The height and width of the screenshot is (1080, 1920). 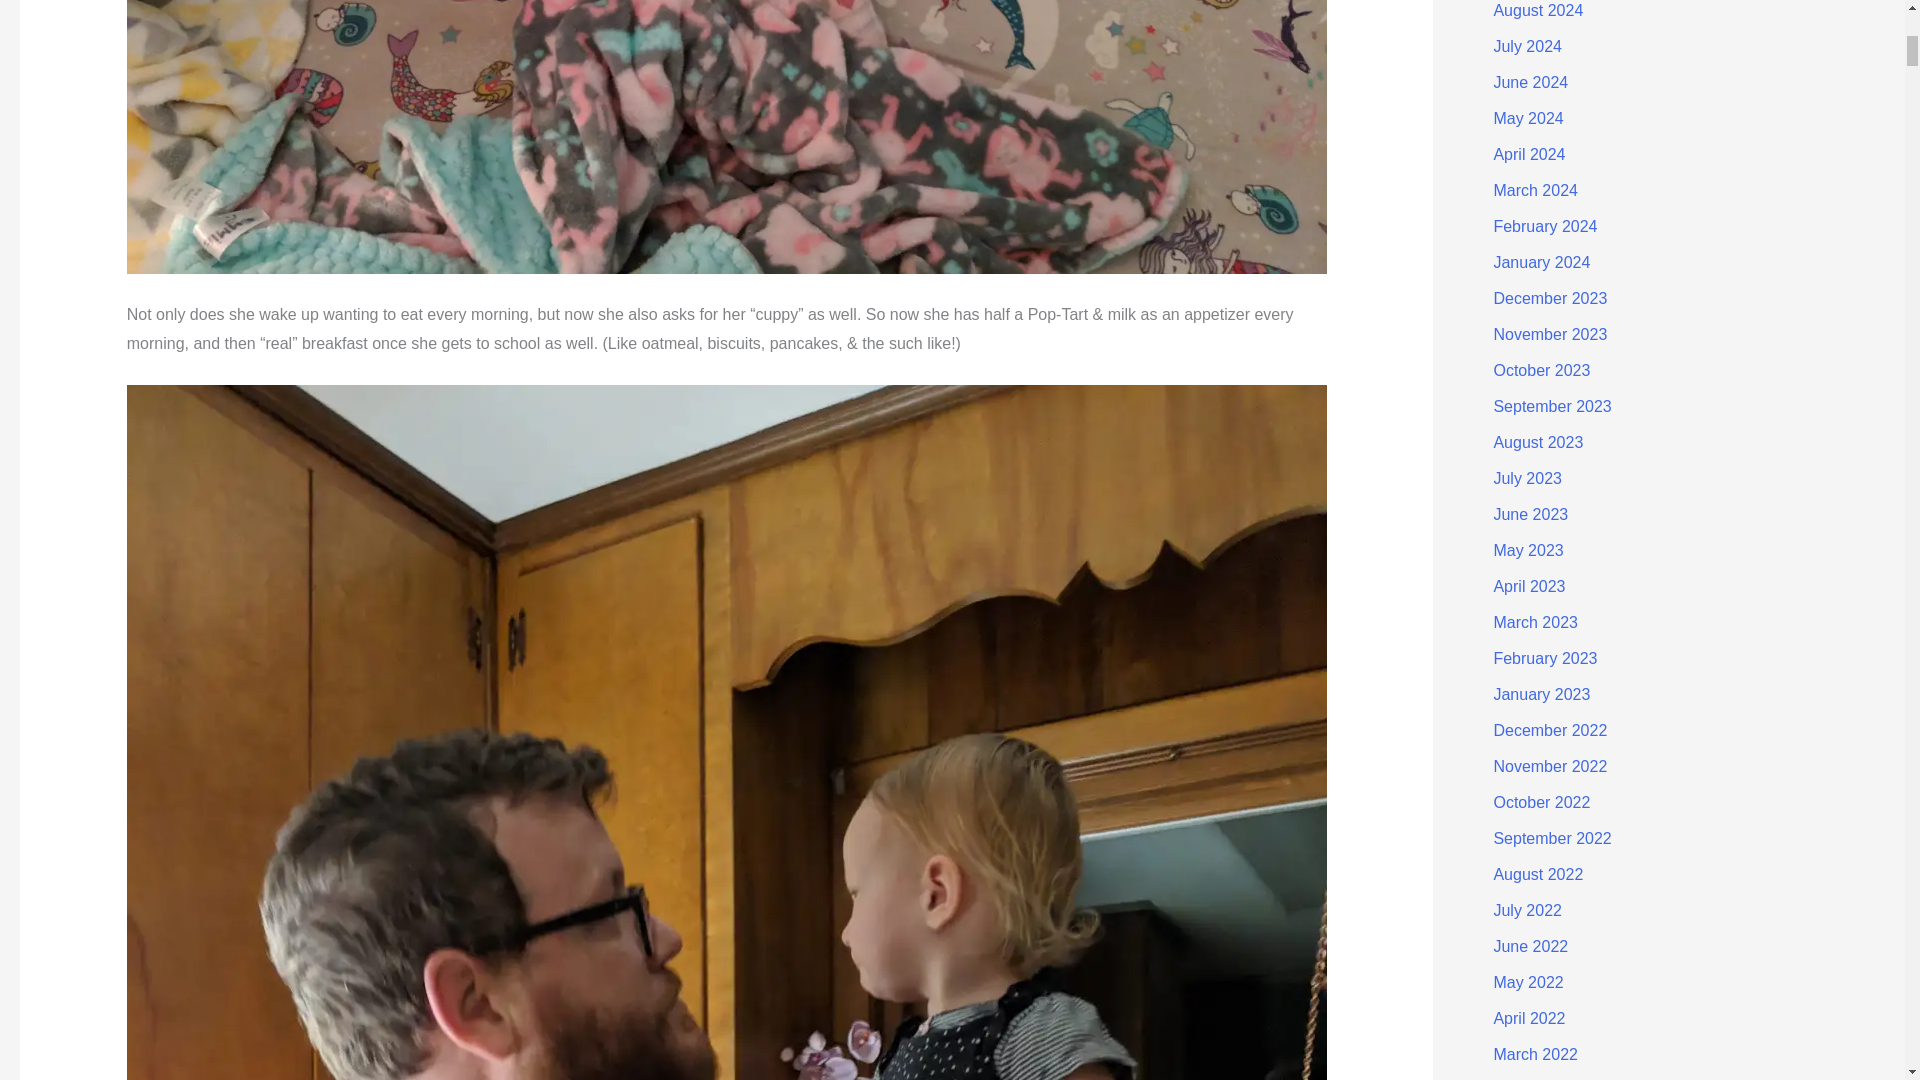 I want to click on February 2024, so click(x=1545, y=226).